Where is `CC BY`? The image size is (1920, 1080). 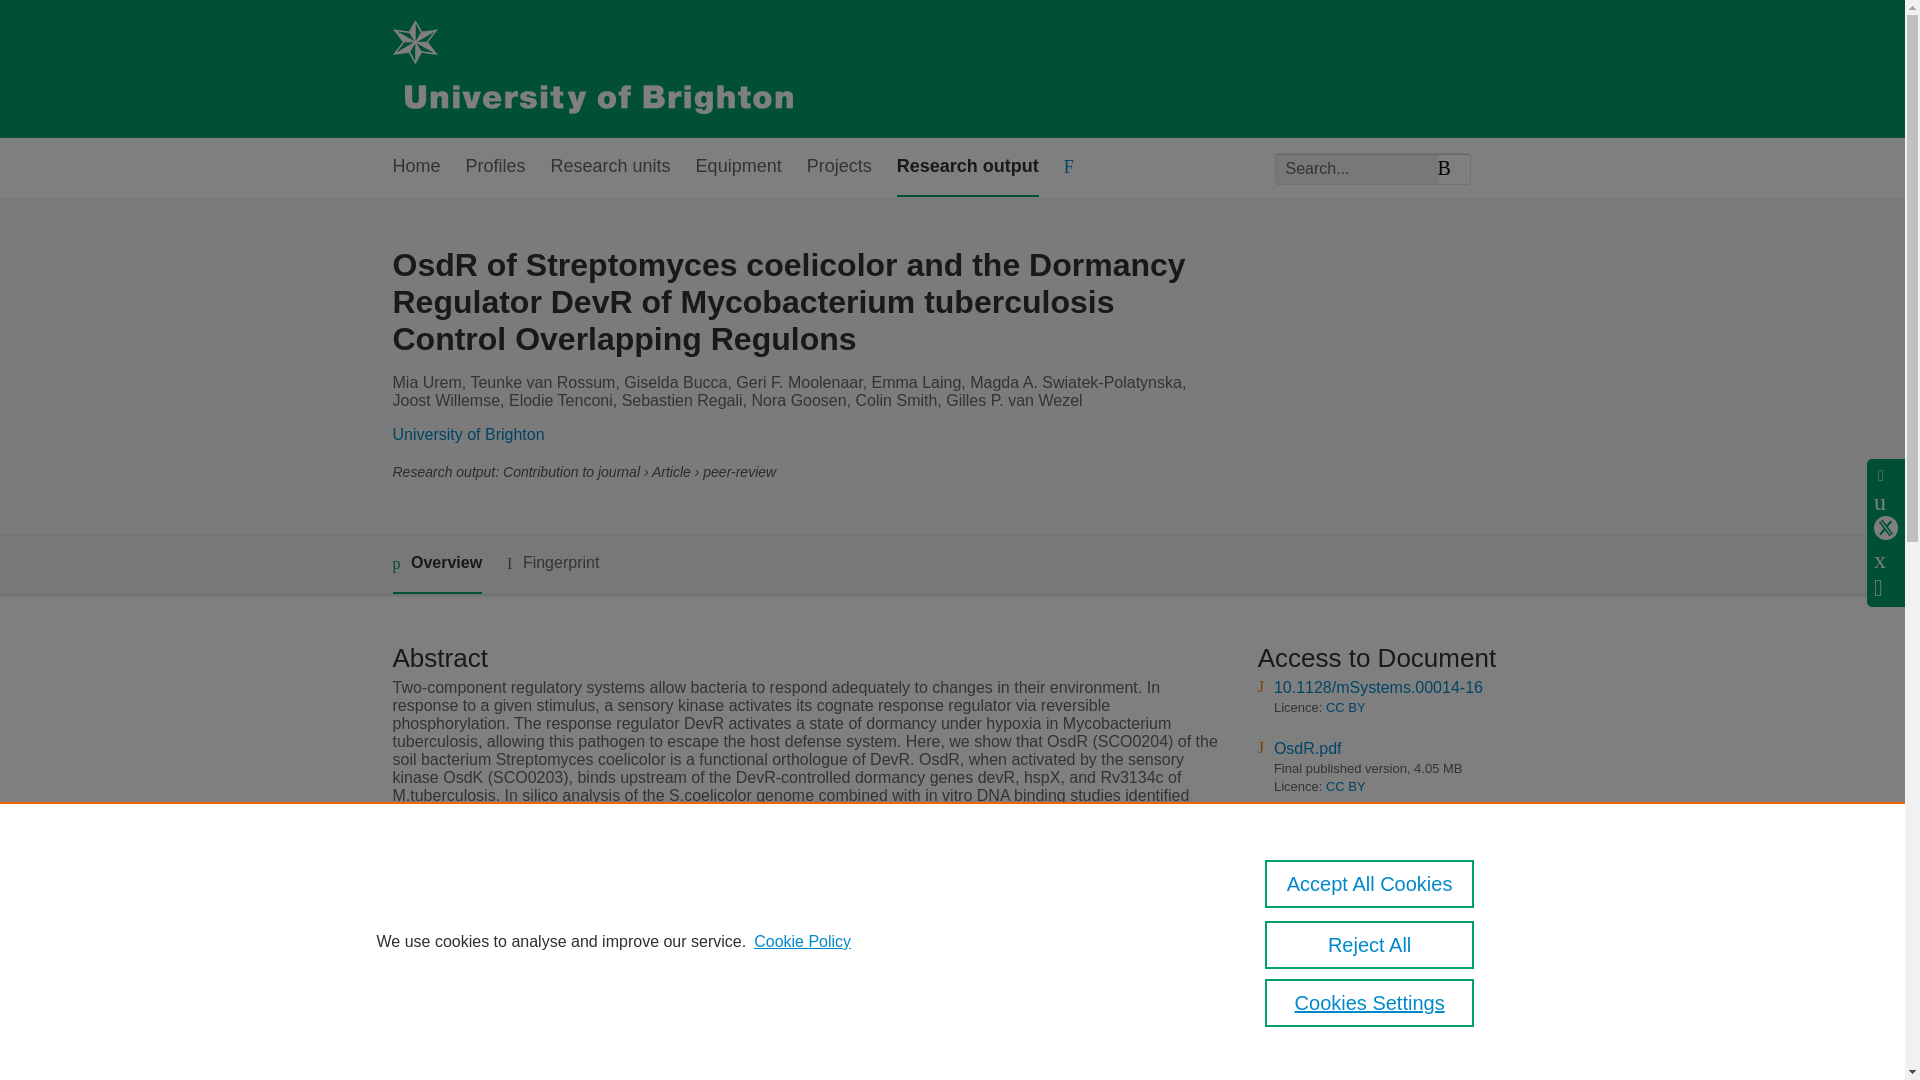
CC BY is located at coordinates (1346, 706).